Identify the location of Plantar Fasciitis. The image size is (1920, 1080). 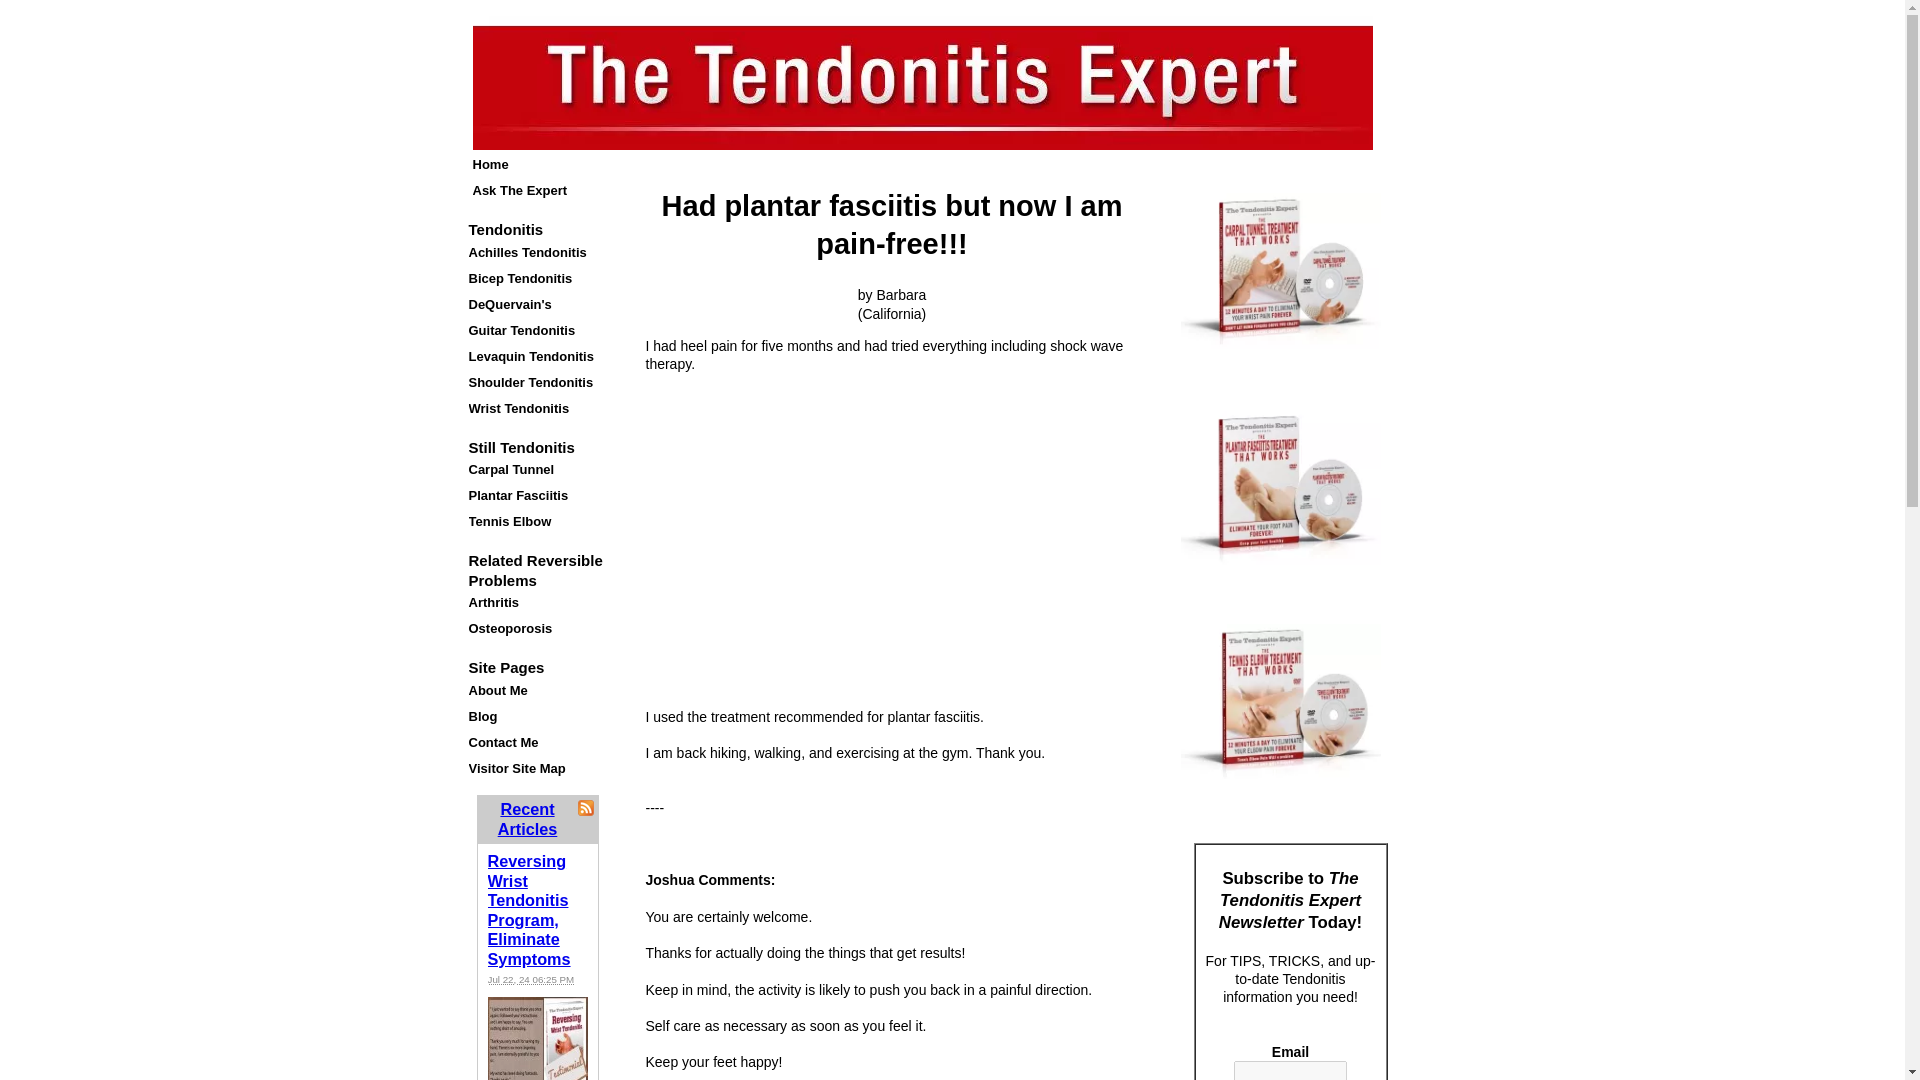
(537, 495).